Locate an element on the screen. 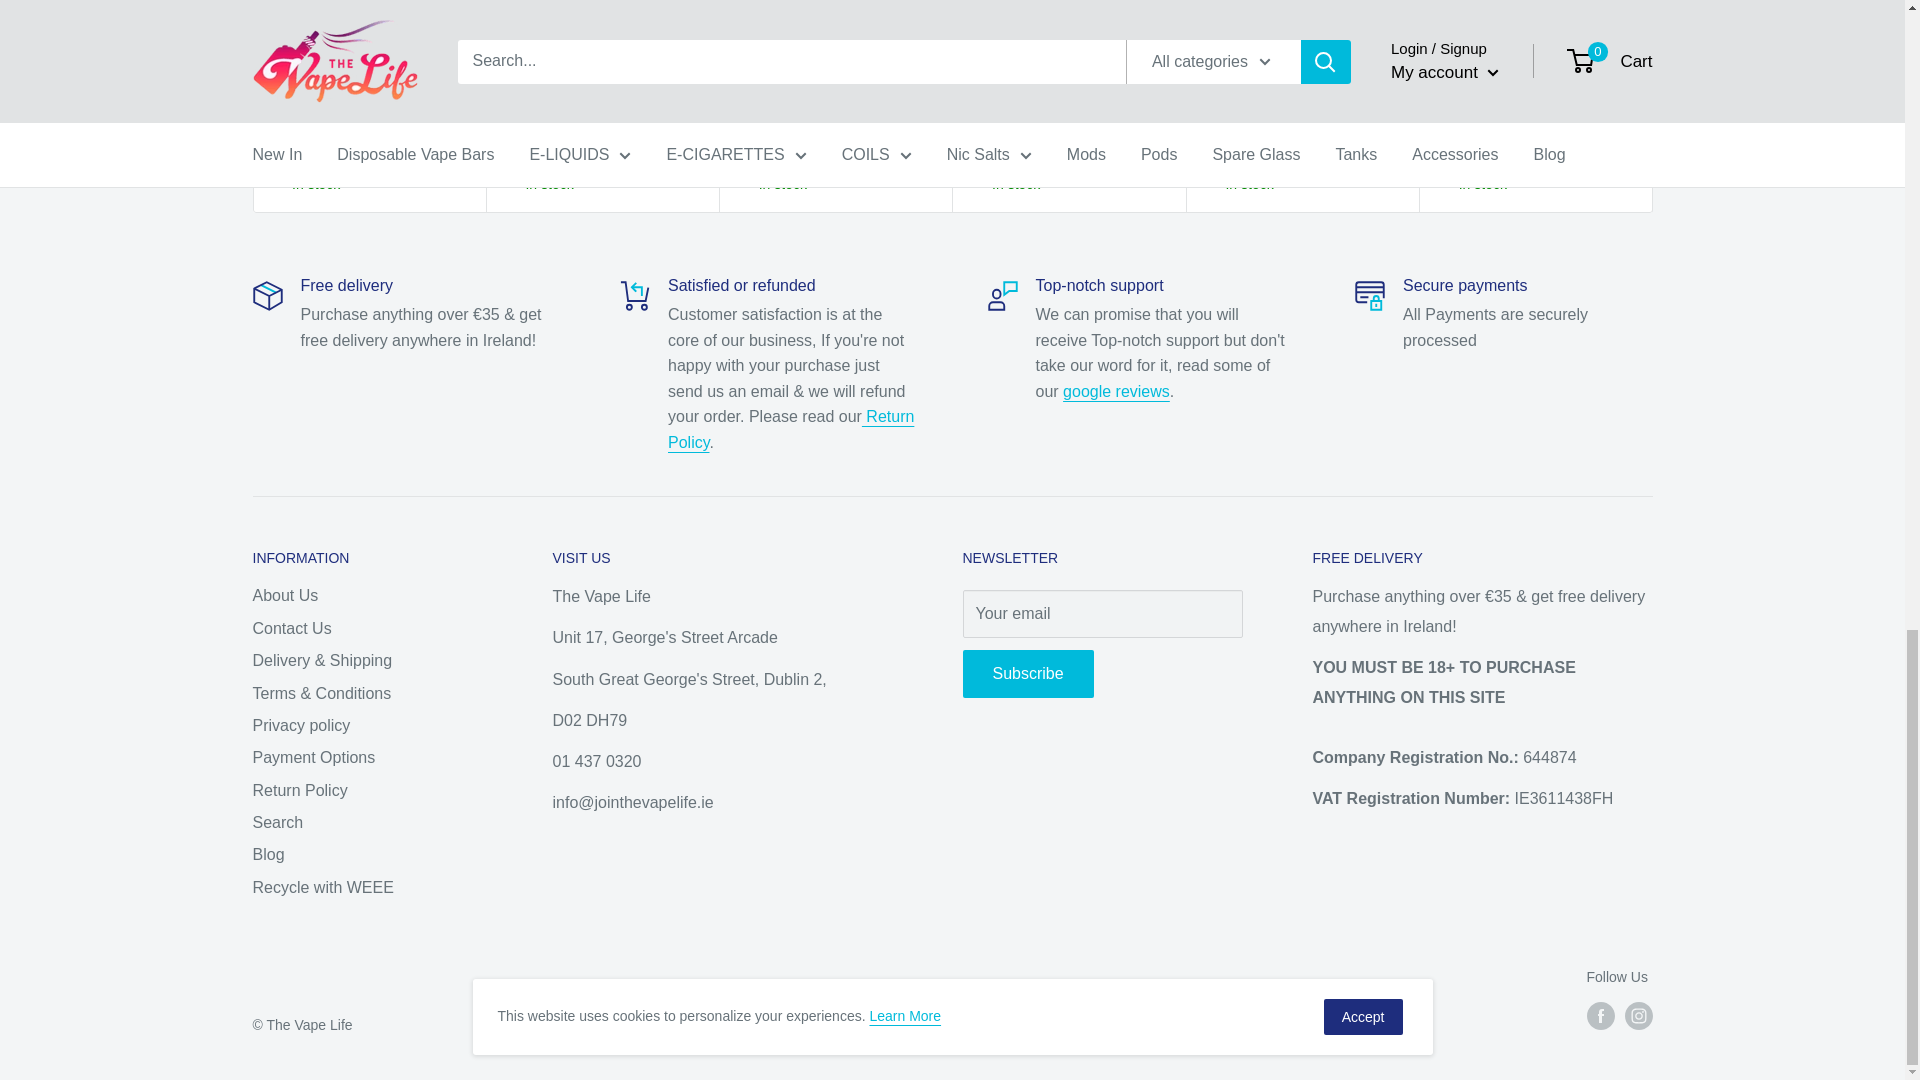 This screenshot has width=1920, height=1080. Return Policy is located at coordinates (790, 430).